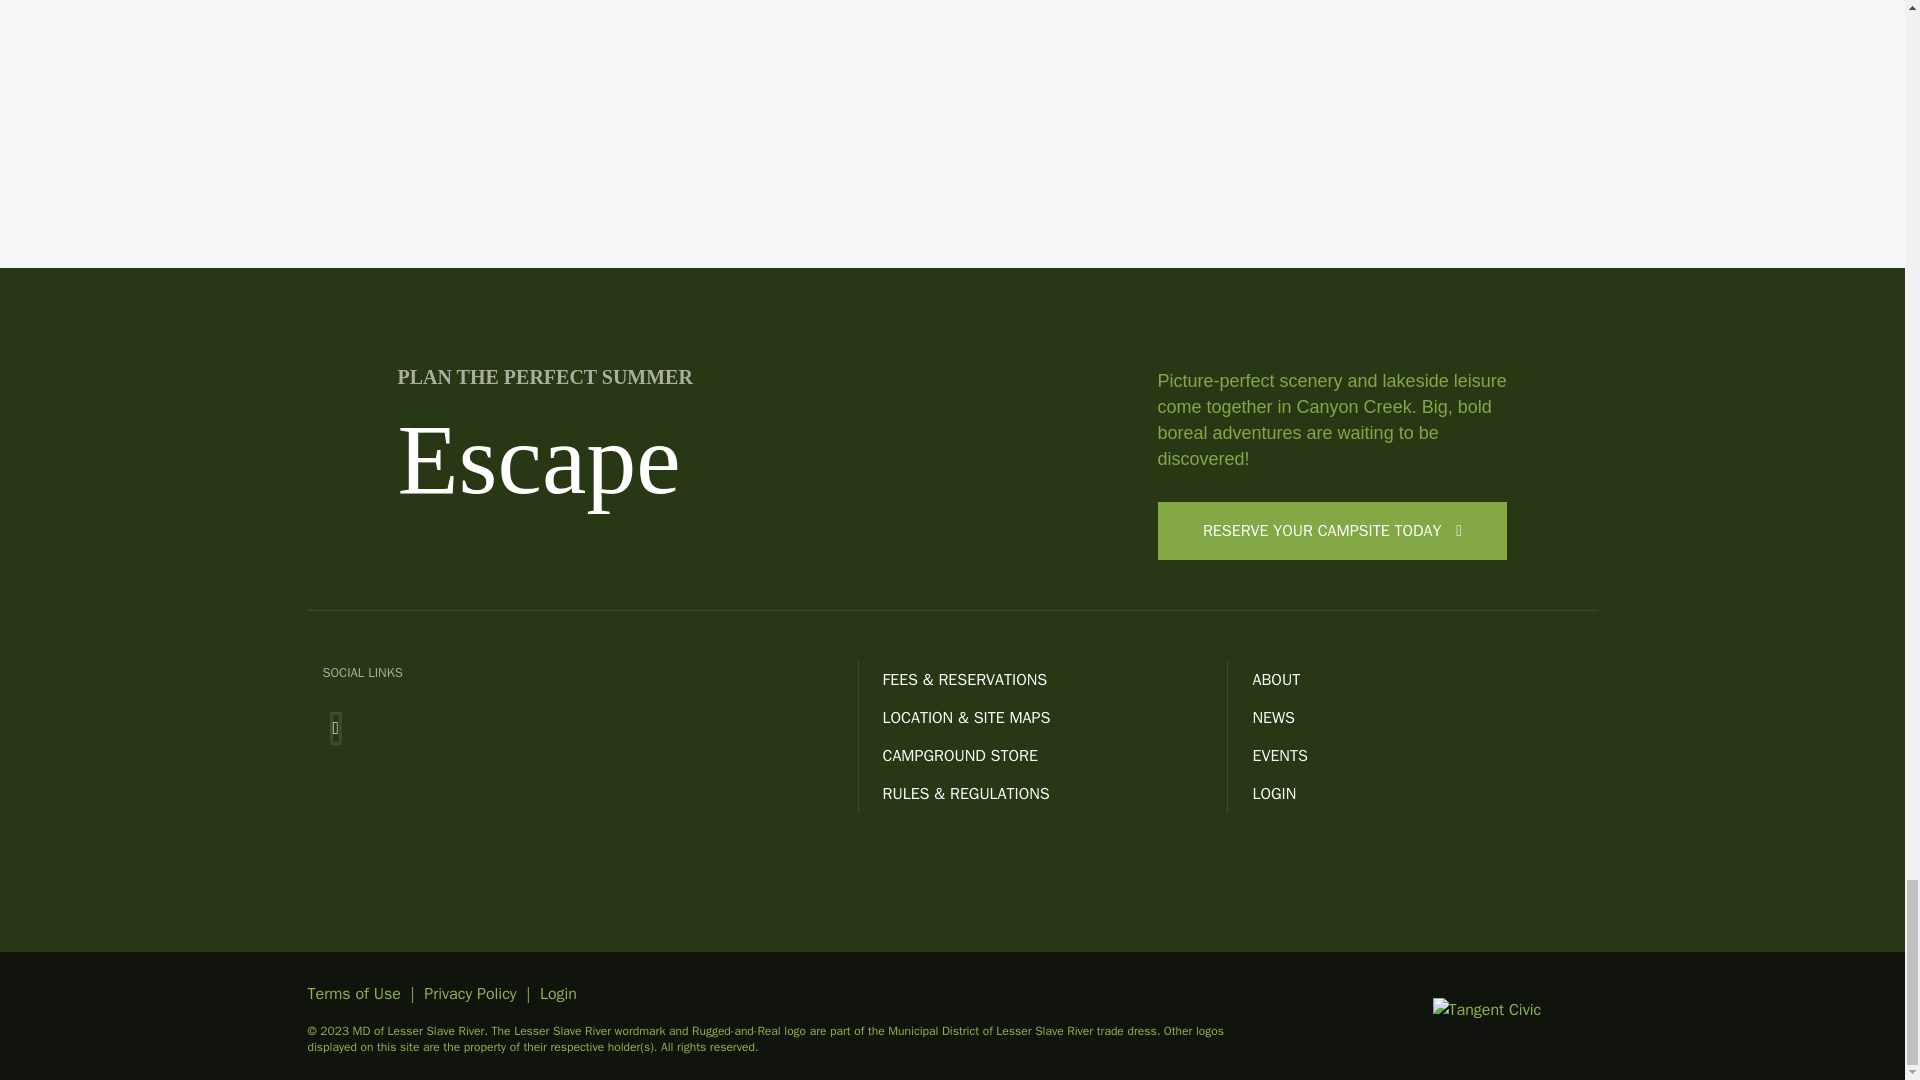 The width and height of the screenshot is (1920, 1080). What do you see at coordinates (1054, 756) in the screenshot?
I see `CAMPGROUND STORE` at bounding box center [1054, 756].